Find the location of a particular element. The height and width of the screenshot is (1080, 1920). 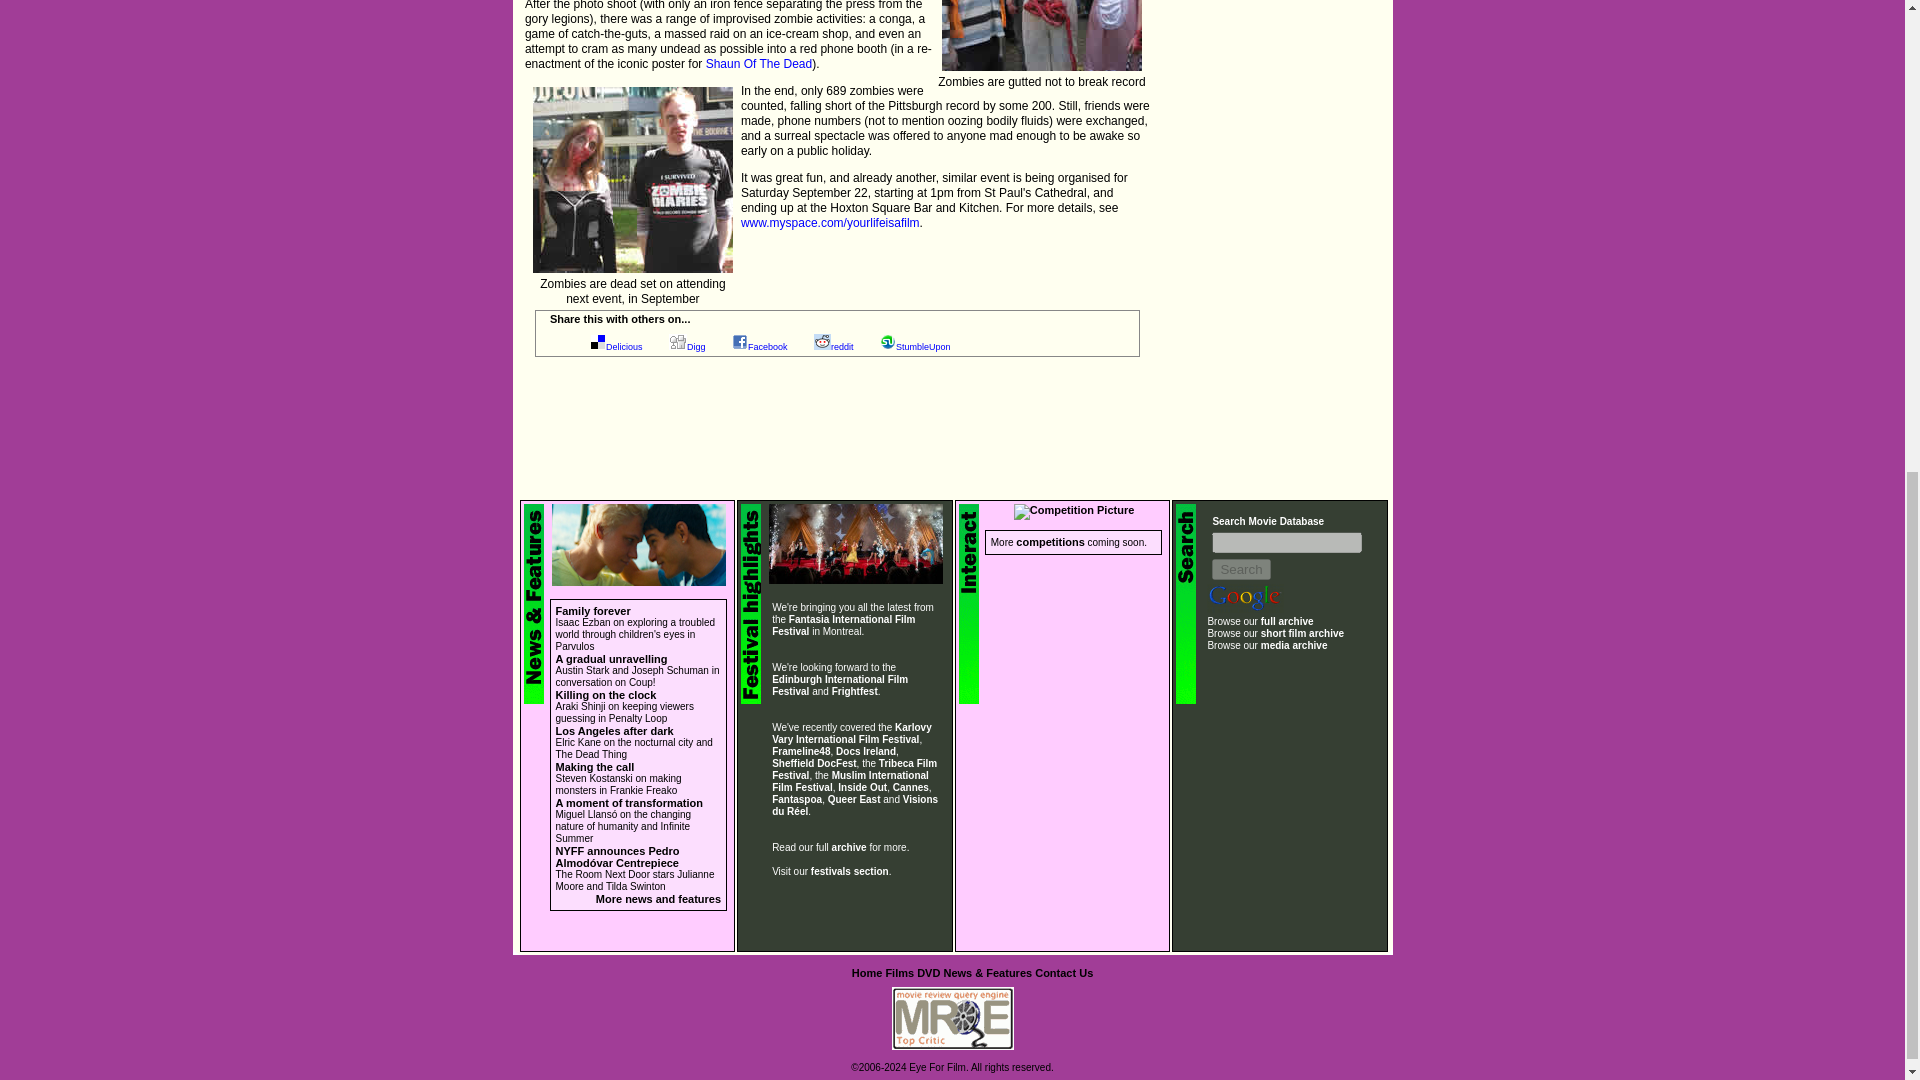

Facebook is located at coordinates (768, 347).